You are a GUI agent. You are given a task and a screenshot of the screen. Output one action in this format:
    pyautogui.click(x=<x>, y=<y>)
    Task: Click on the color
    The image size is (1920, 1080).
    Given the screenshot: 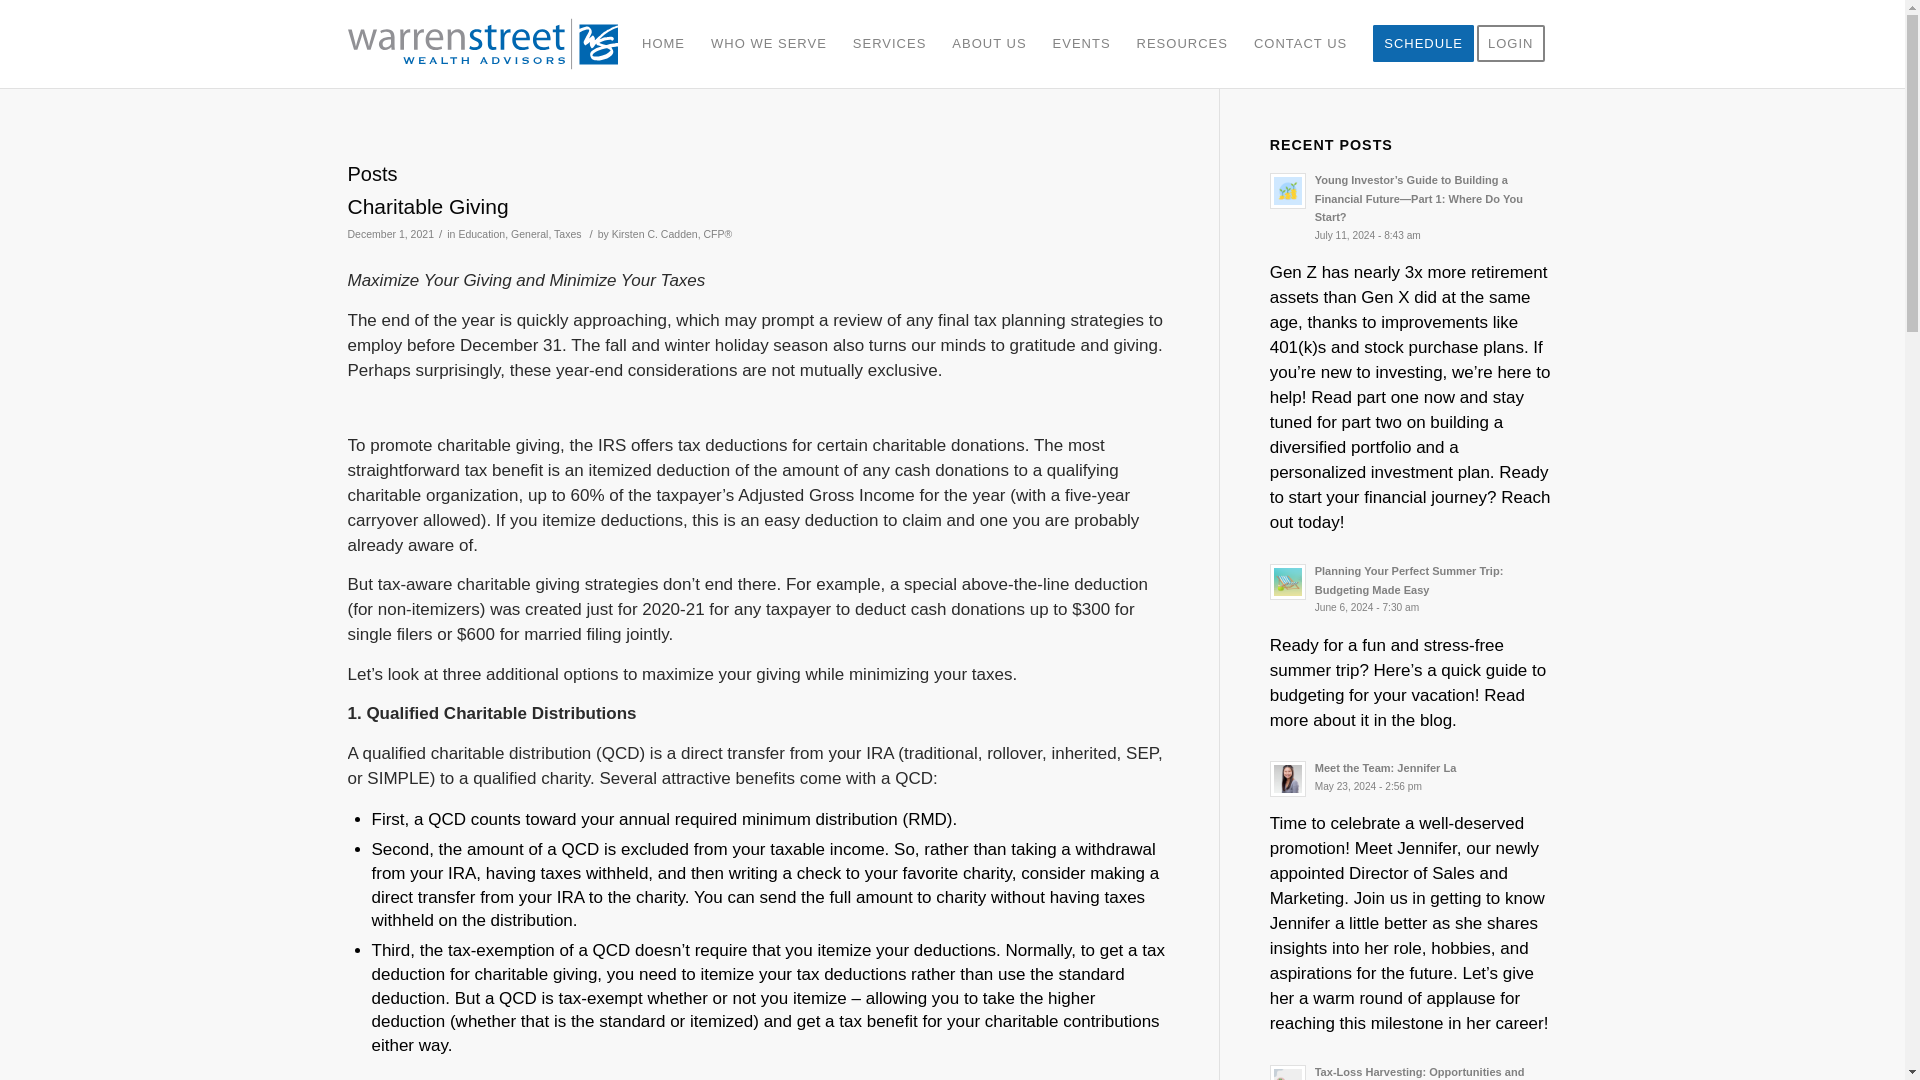 What is the action you would take?
    pyautogui.click(x=481, y=233)
    